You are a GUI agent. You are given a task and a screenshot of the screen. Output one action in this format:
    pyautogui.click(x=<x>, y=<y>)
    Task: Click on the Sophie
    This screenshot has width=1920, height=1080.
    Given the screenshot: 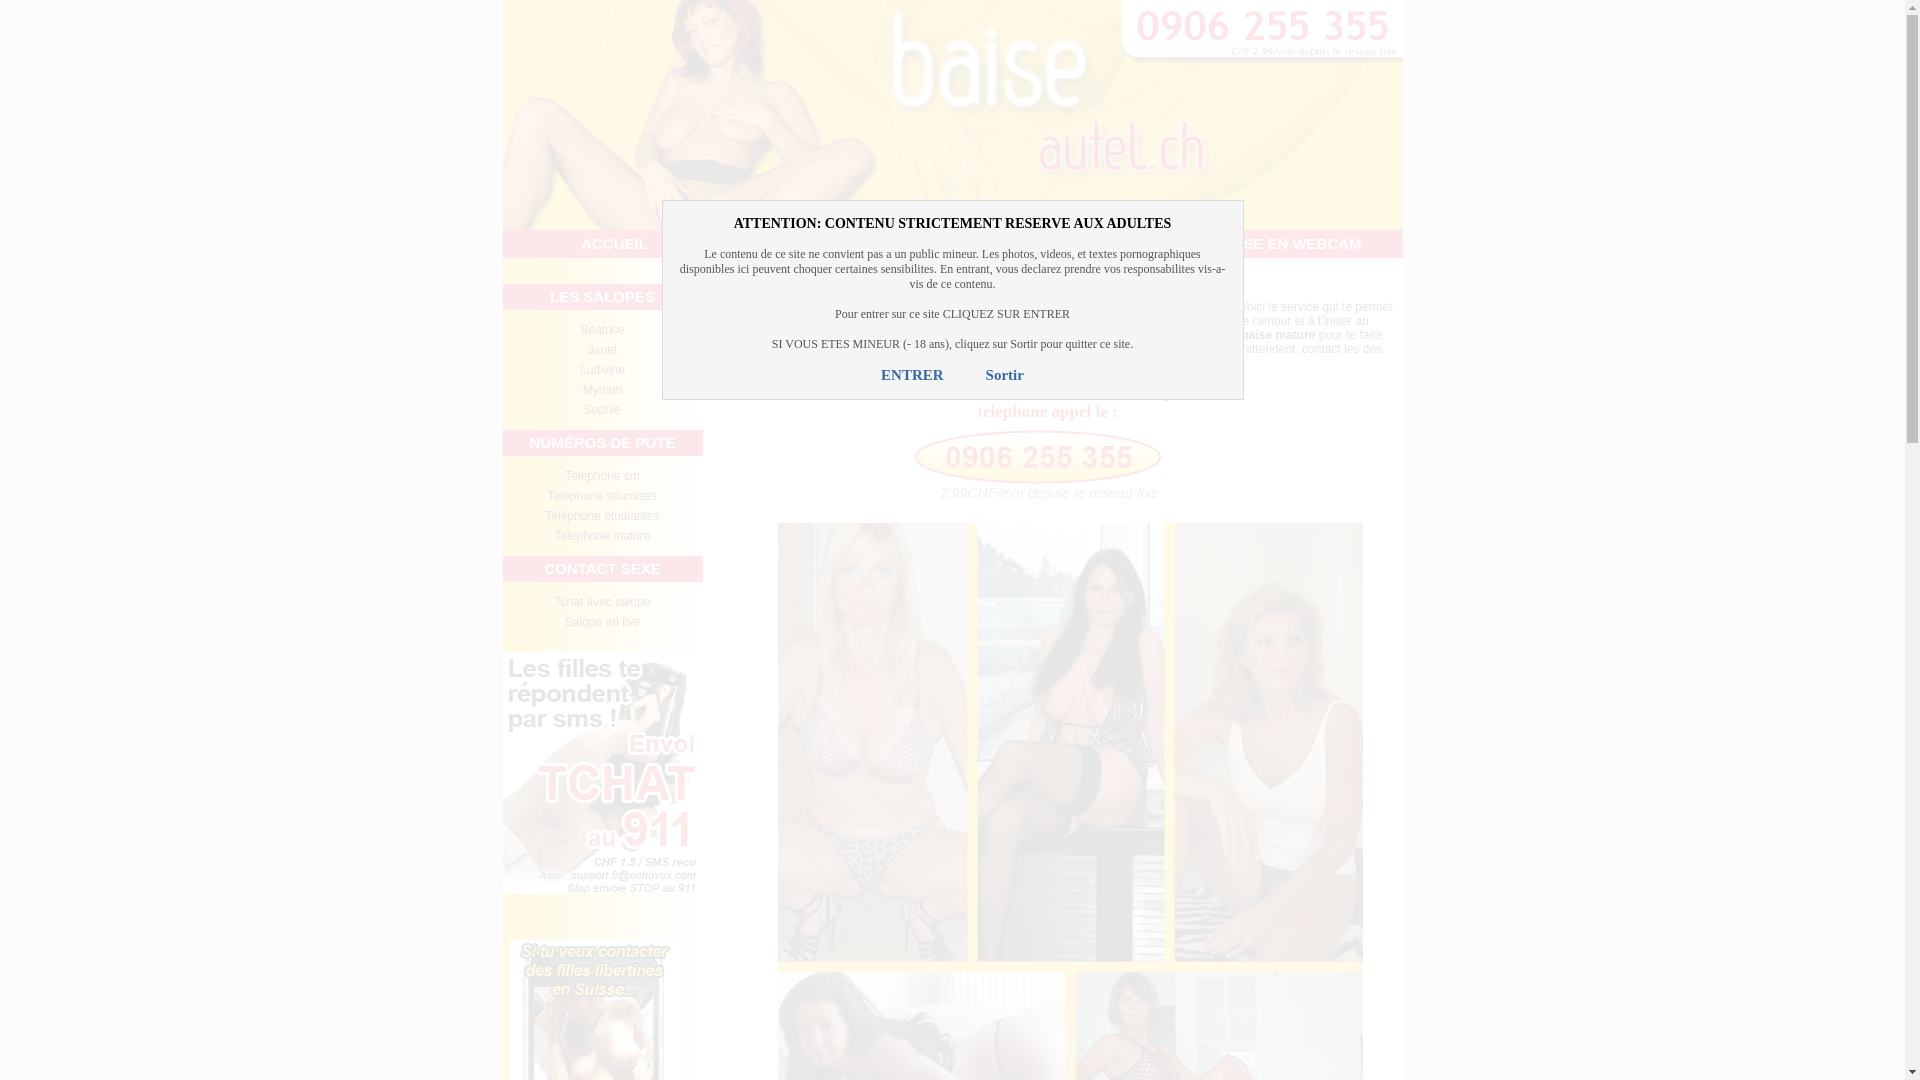 What is the action you would take?
    pyautogui.click(x=602, y=410)
    